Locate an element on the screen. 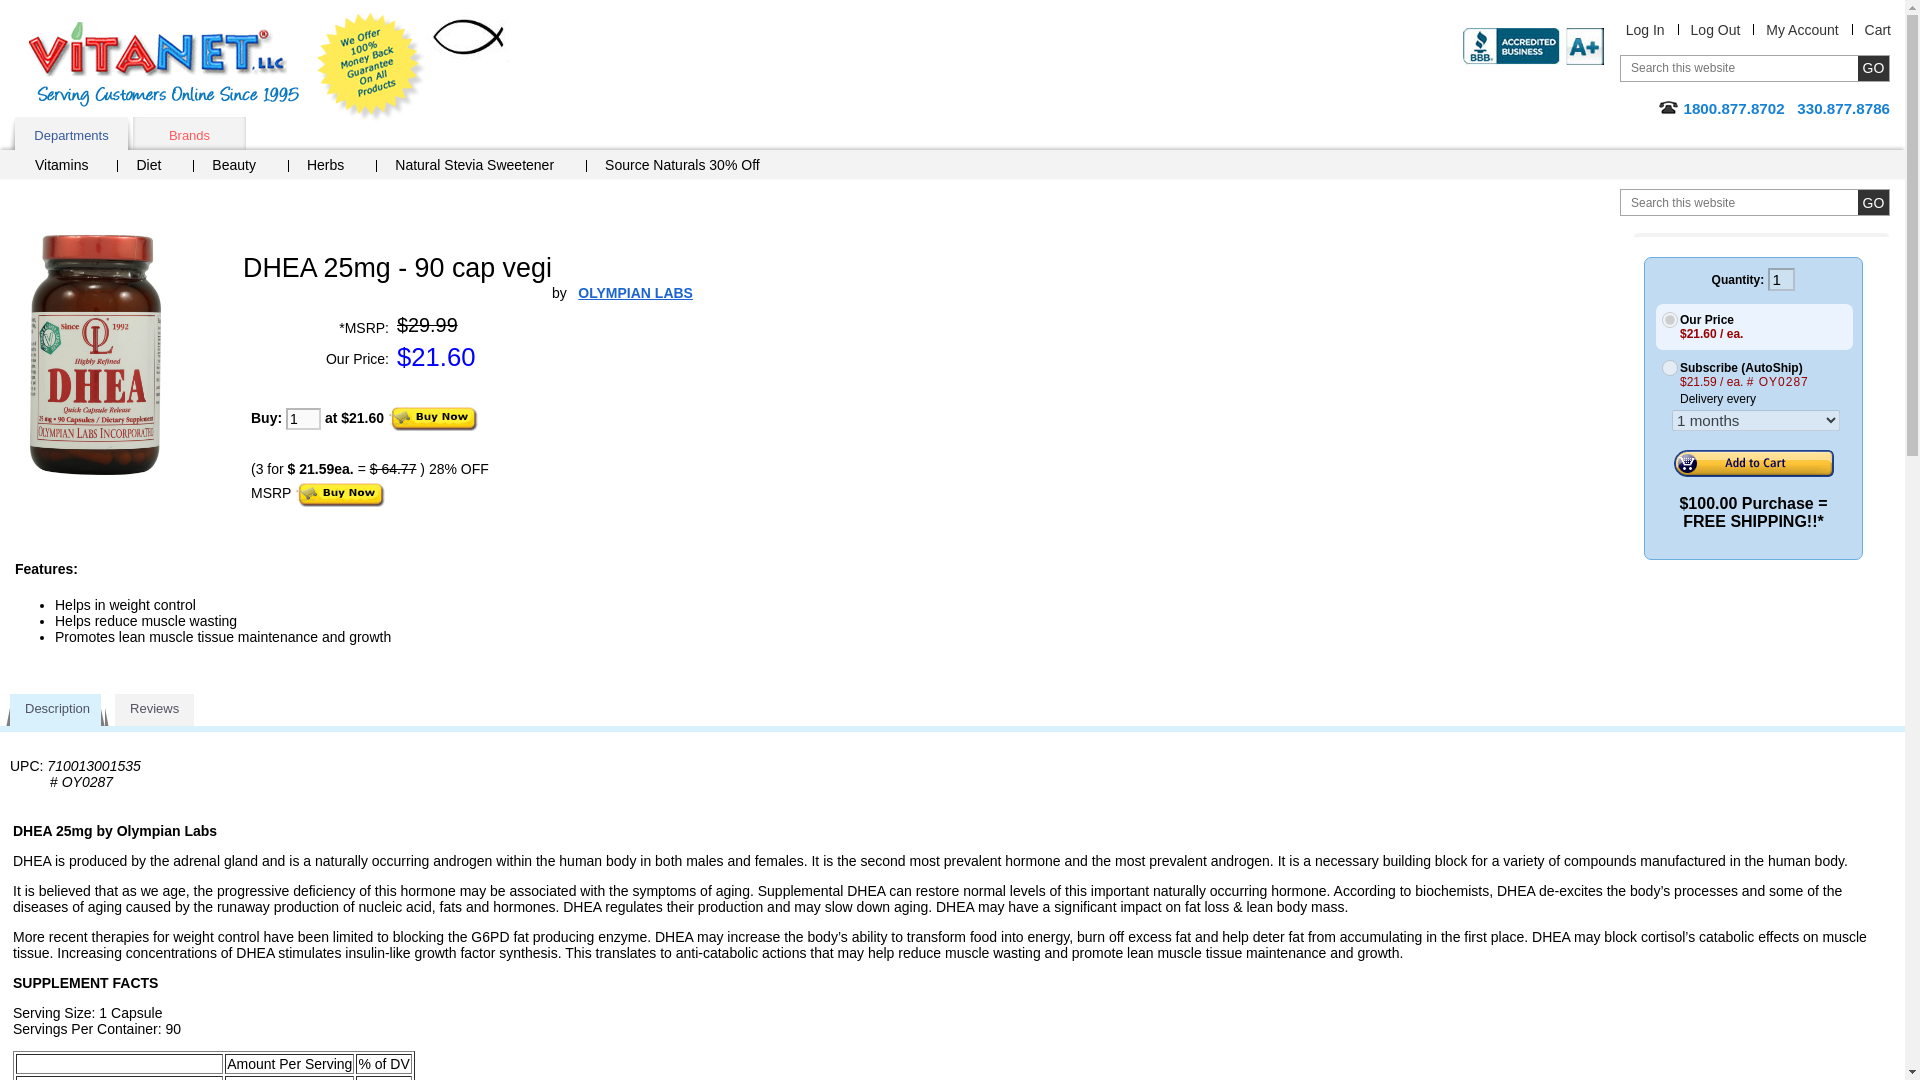 This screenshot has height=1080, width=1920. Add to Cart      is located at coordinates (1754, 464).